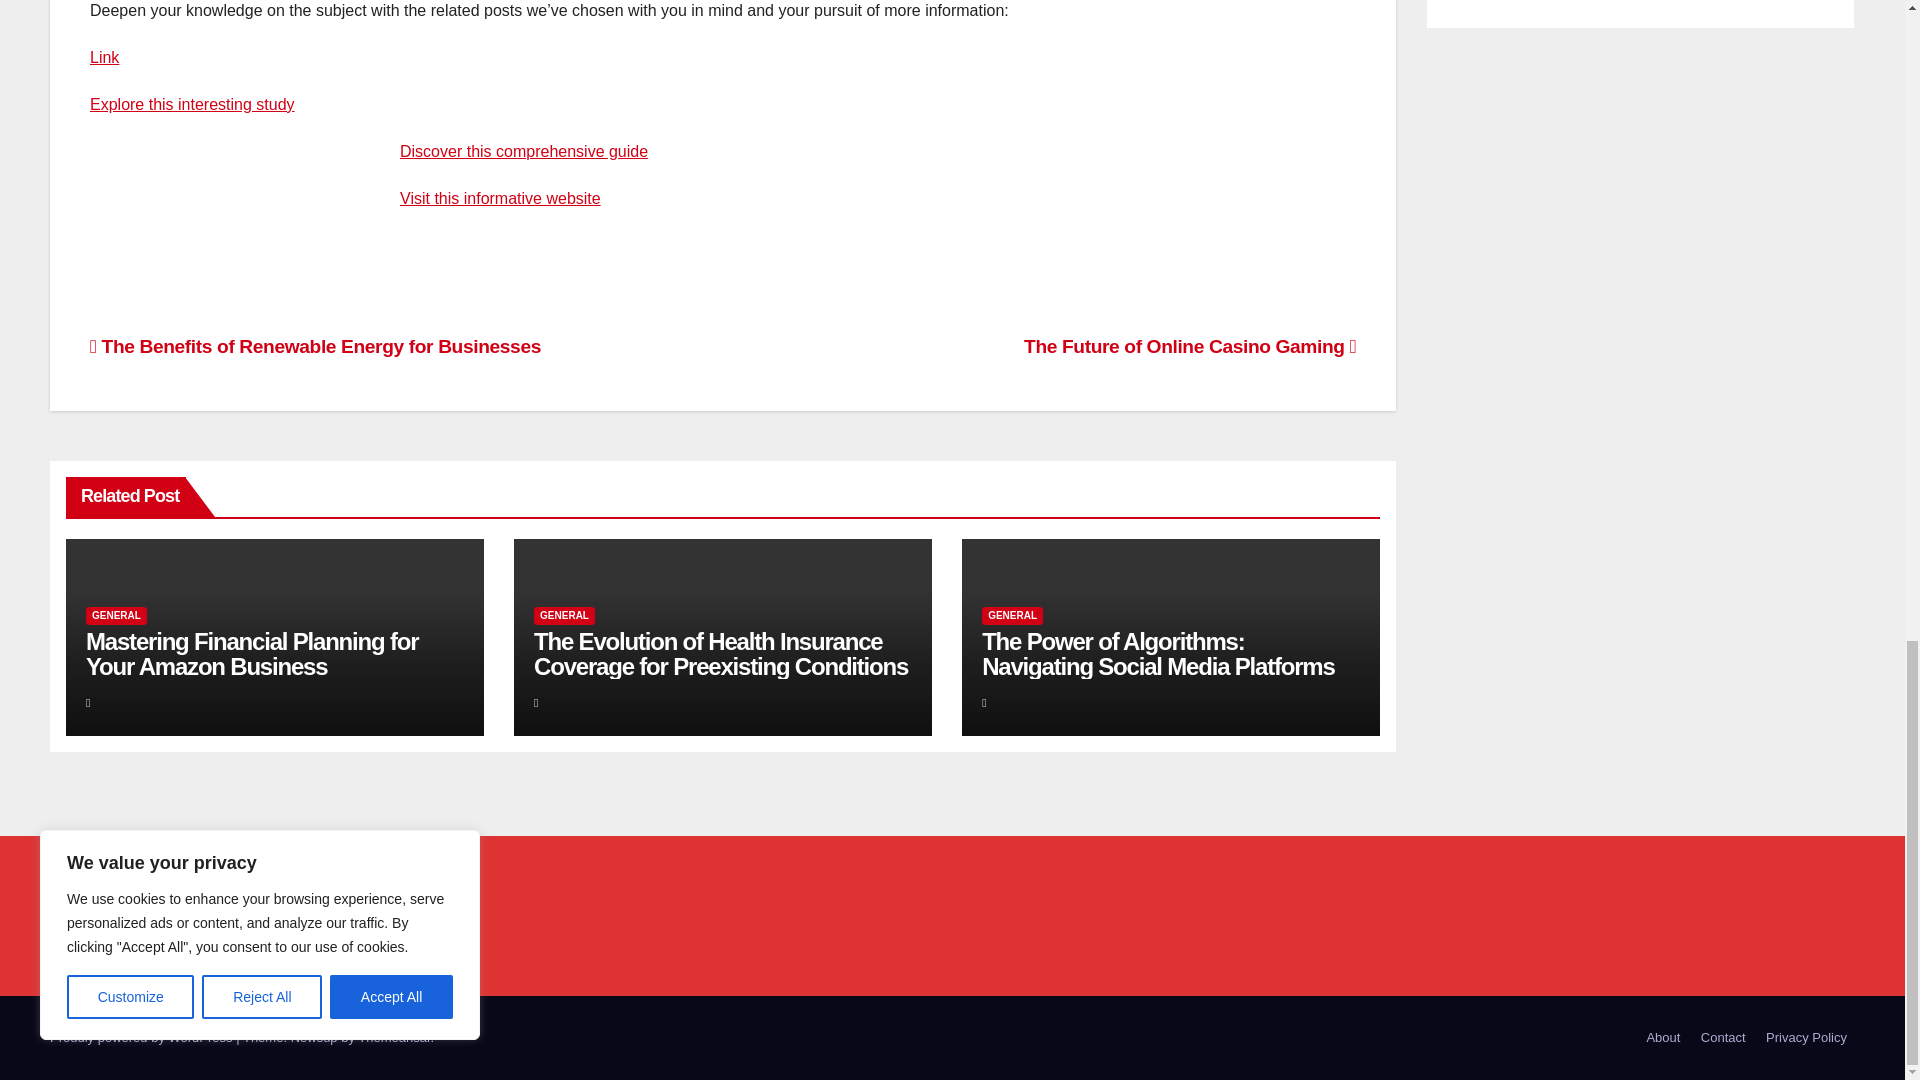  What do you see at coordinates (1012, 616) in the screenshot?
I see `GENERAL` at bounding box center [1012, 616].